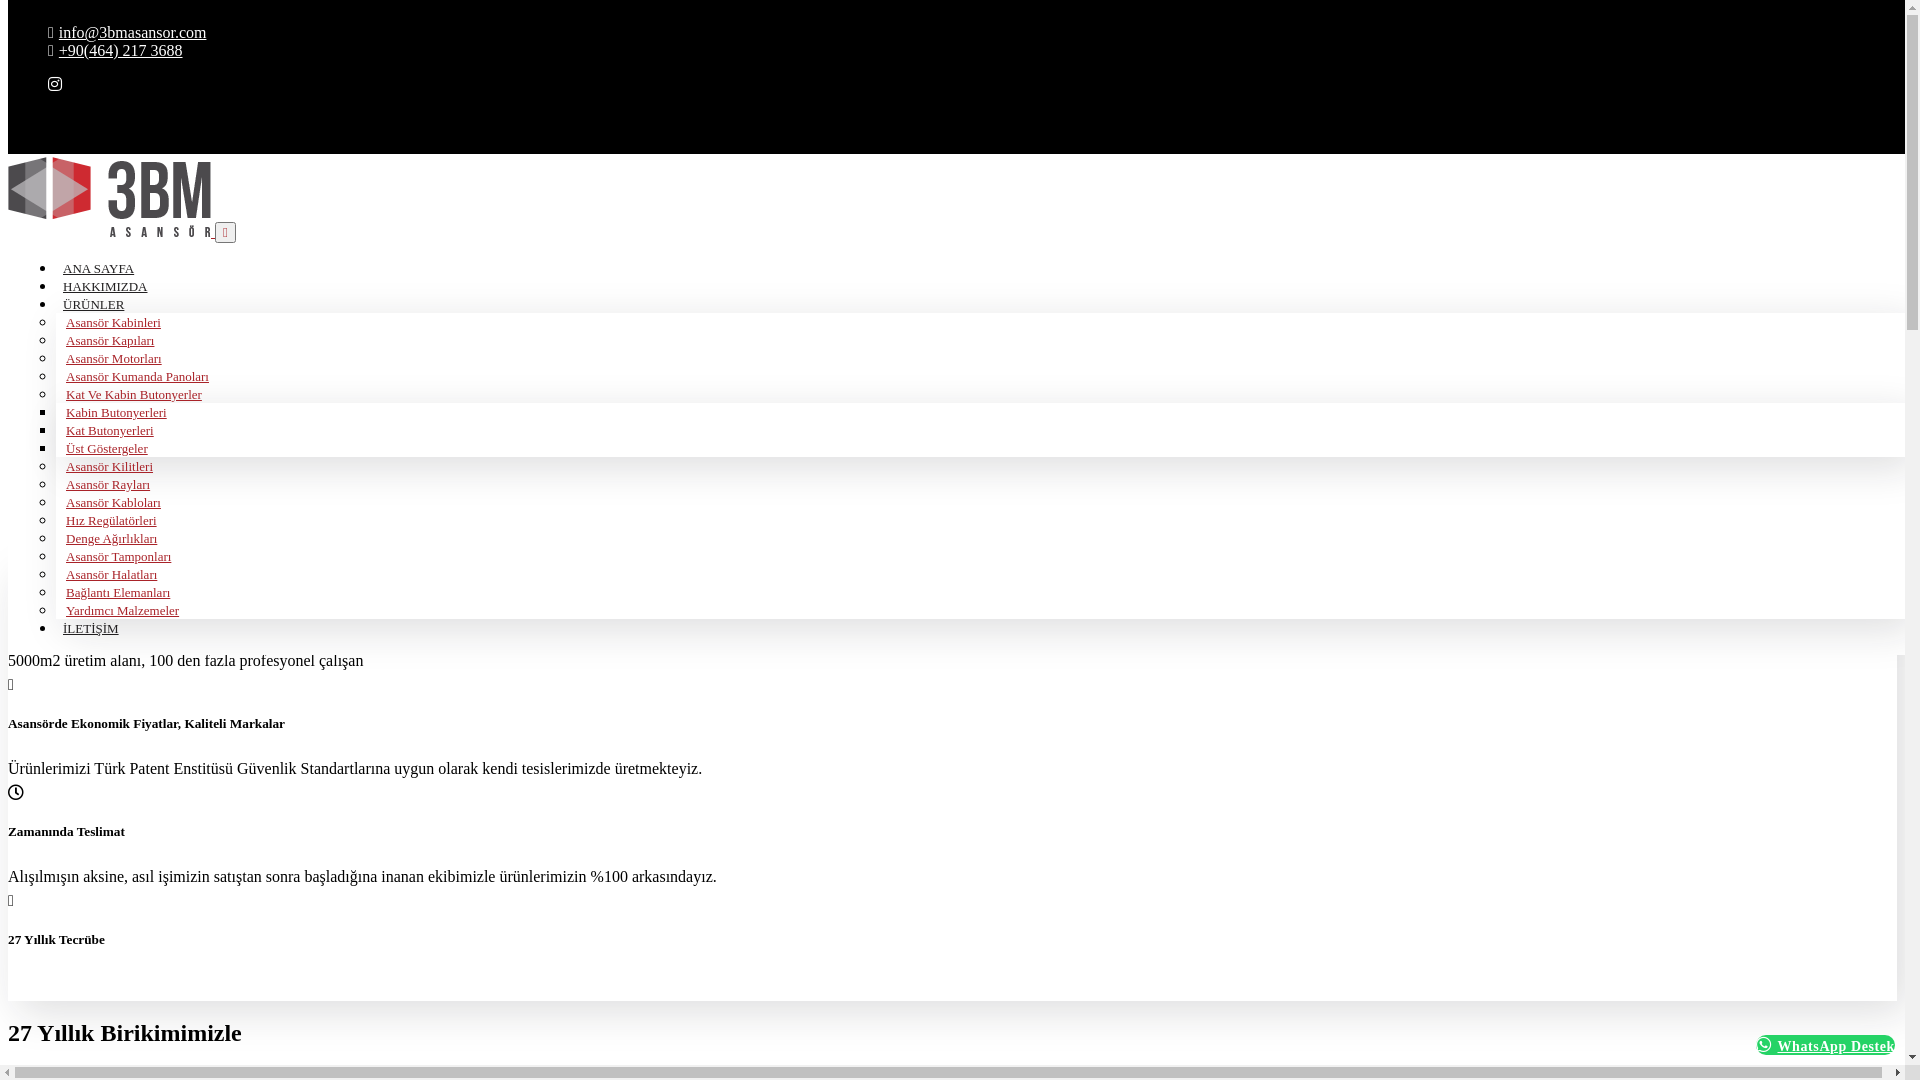  Describe the element at coordinates (116, 50) in the screenshot. I see `+90(464) 217 3688` at that location.